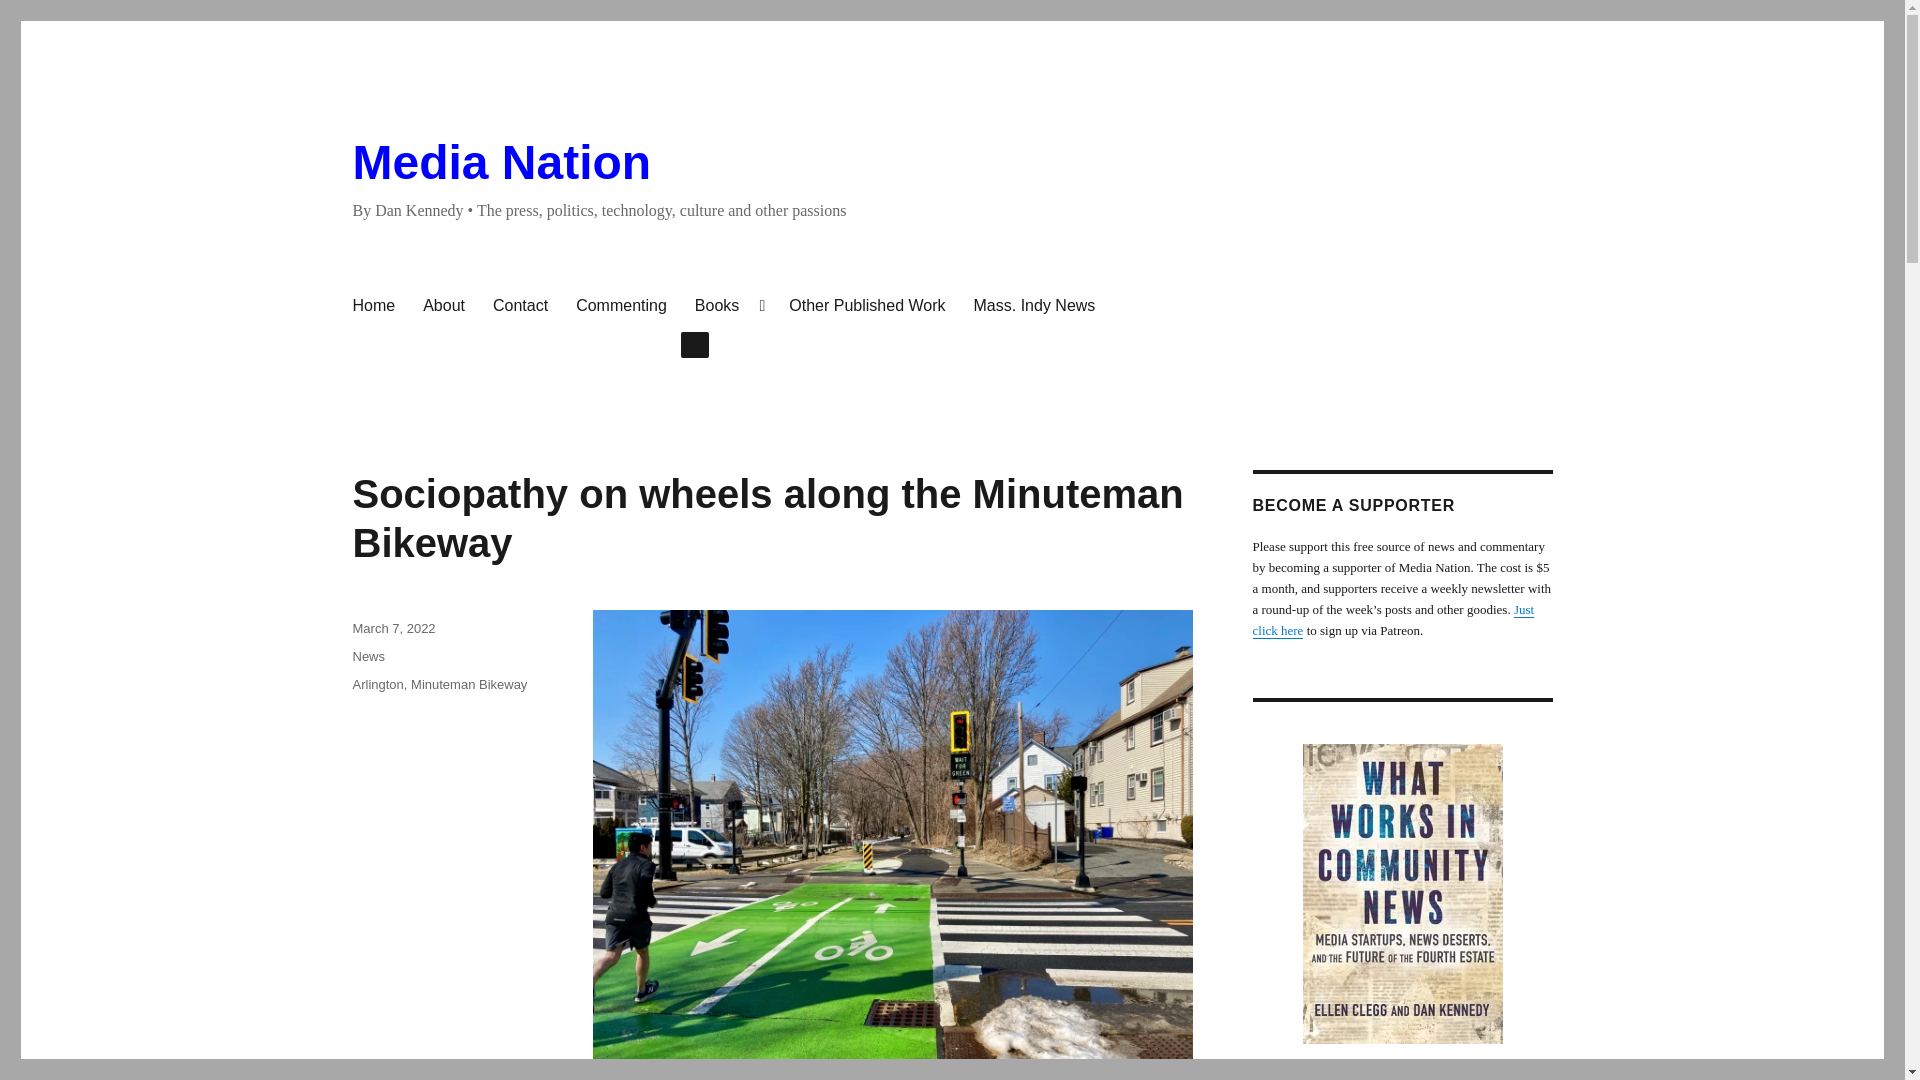 The width and height of the screenshot is (1920, 1080). I want to click on Mass. Indy News, so click(1034, 306).